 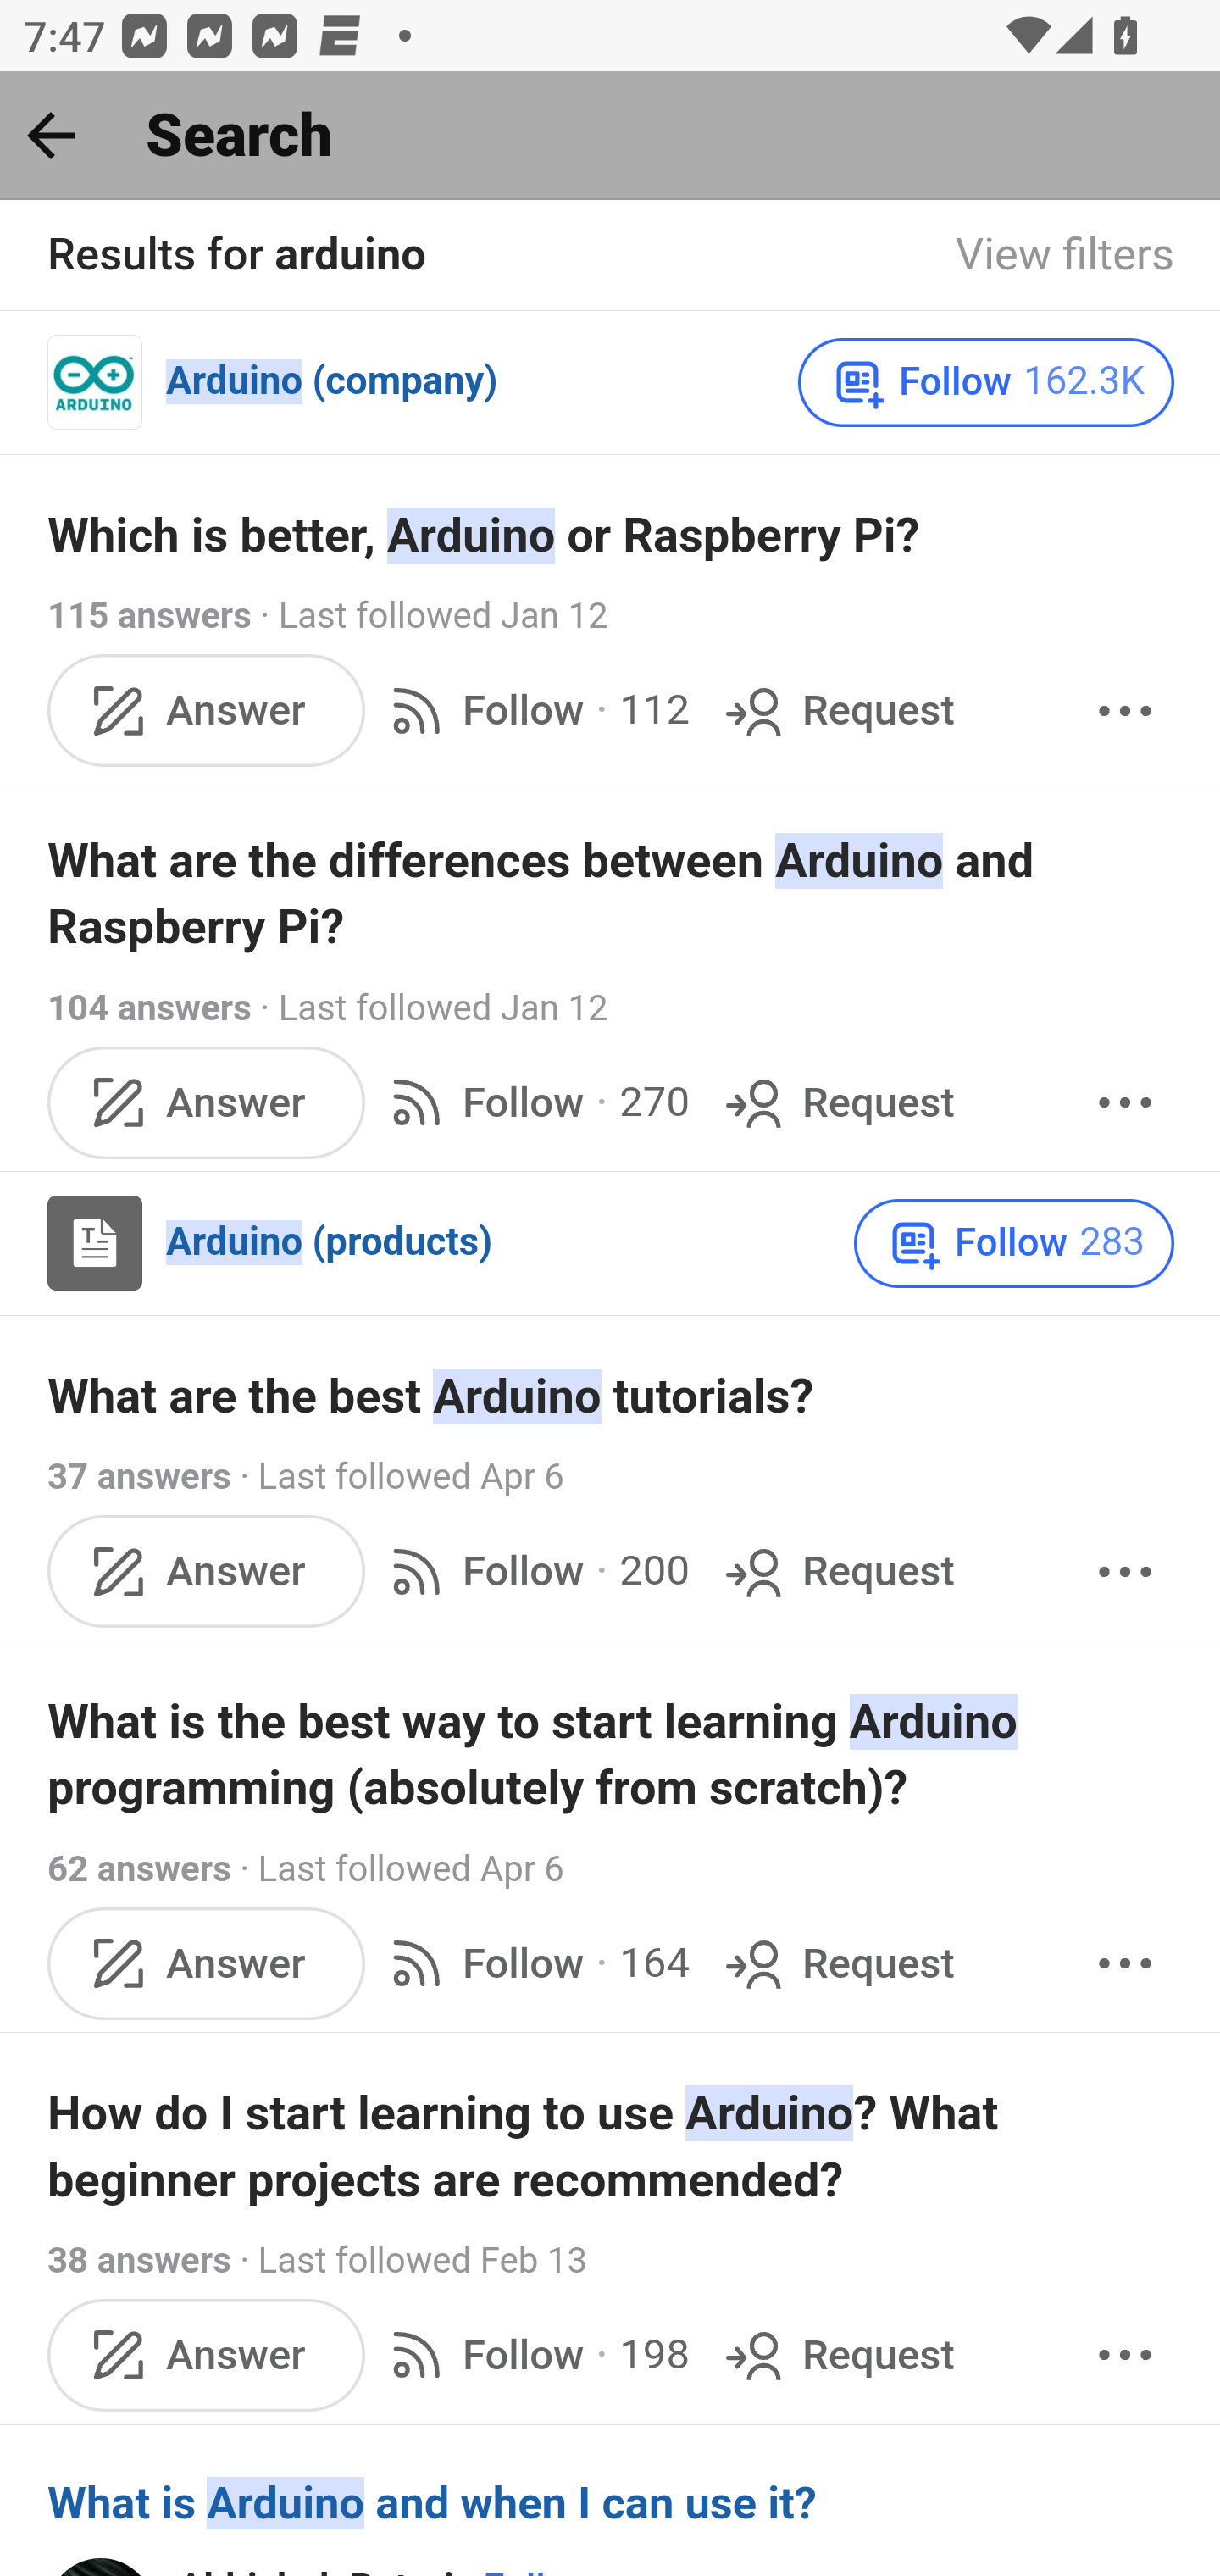 What do you see at coordinates (534, 712) in the screenshot?
I see `Follow · 112` at bounding box center [534, 712].